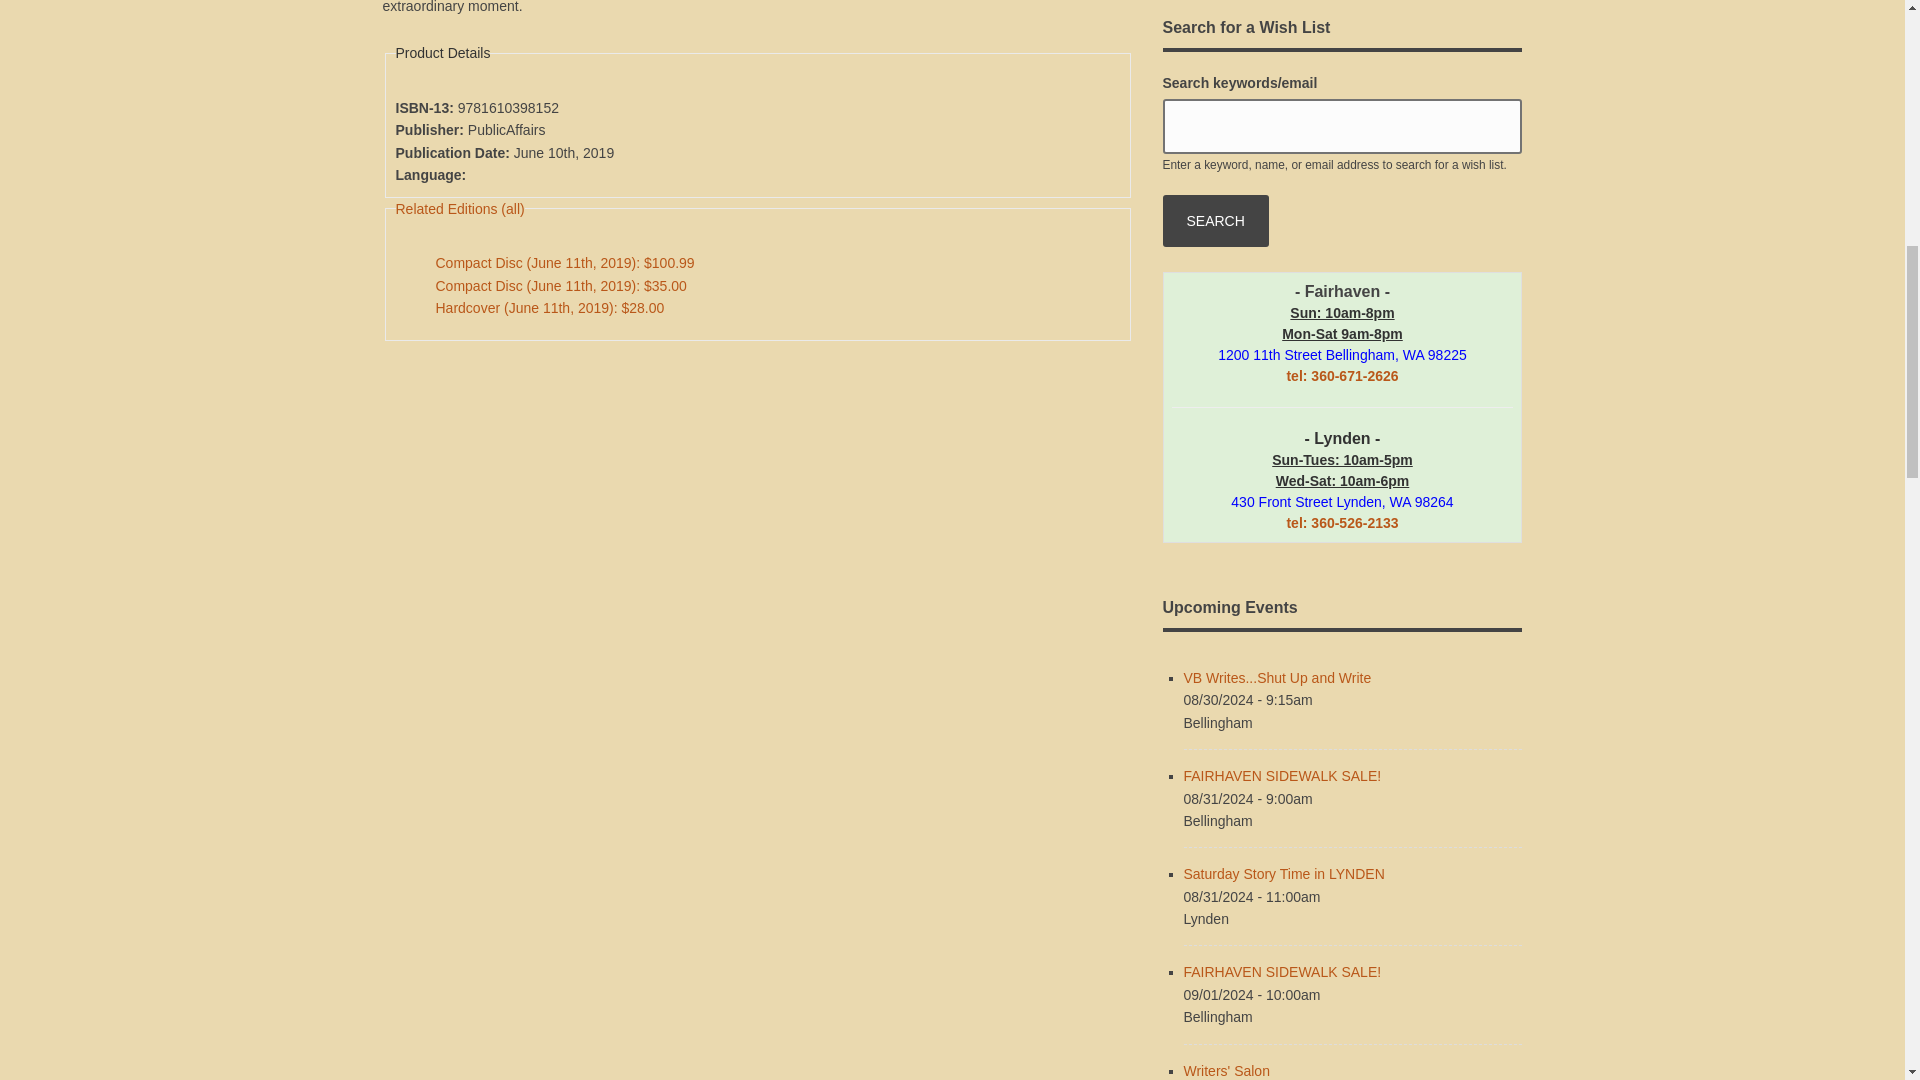 The image size is (1920, 1080). I want to click on Writers' Salon, so click(1226, 1070).